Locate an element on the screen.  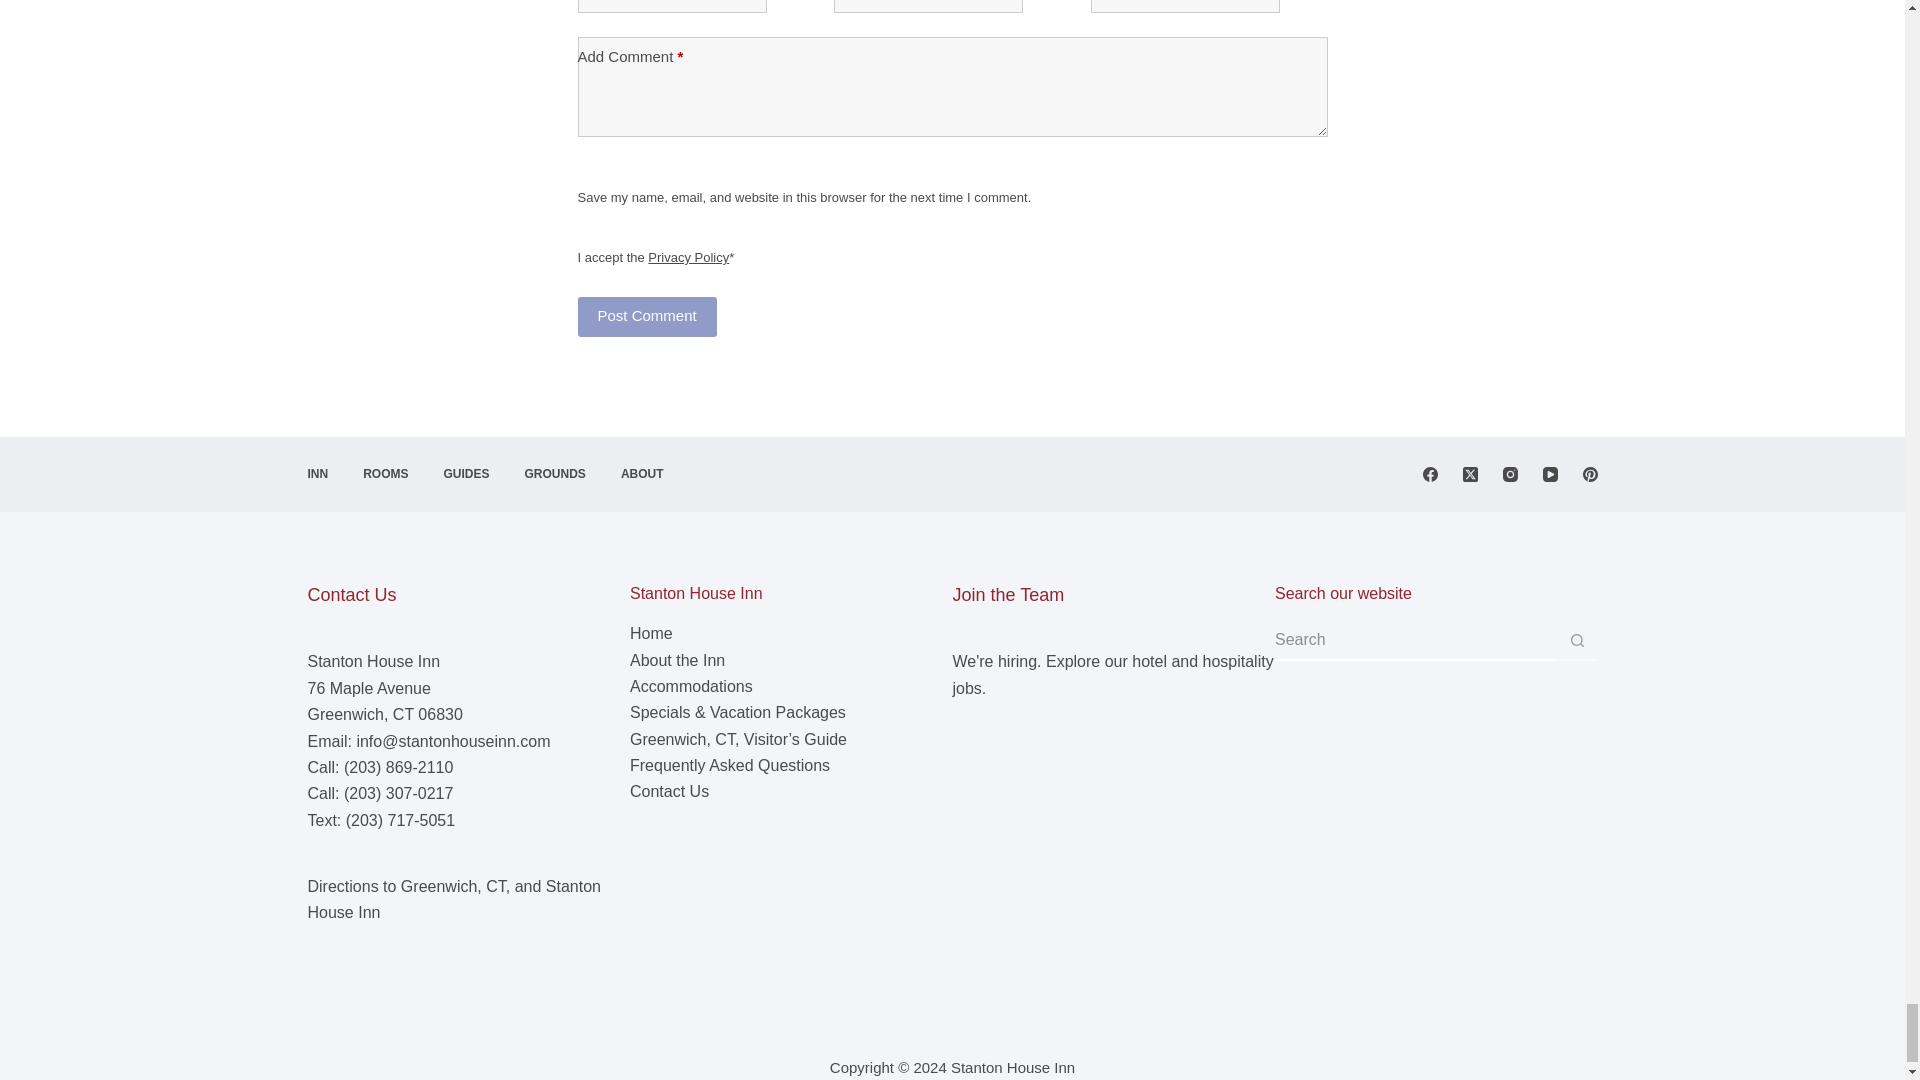
yes is located at coordinates (585, 174).